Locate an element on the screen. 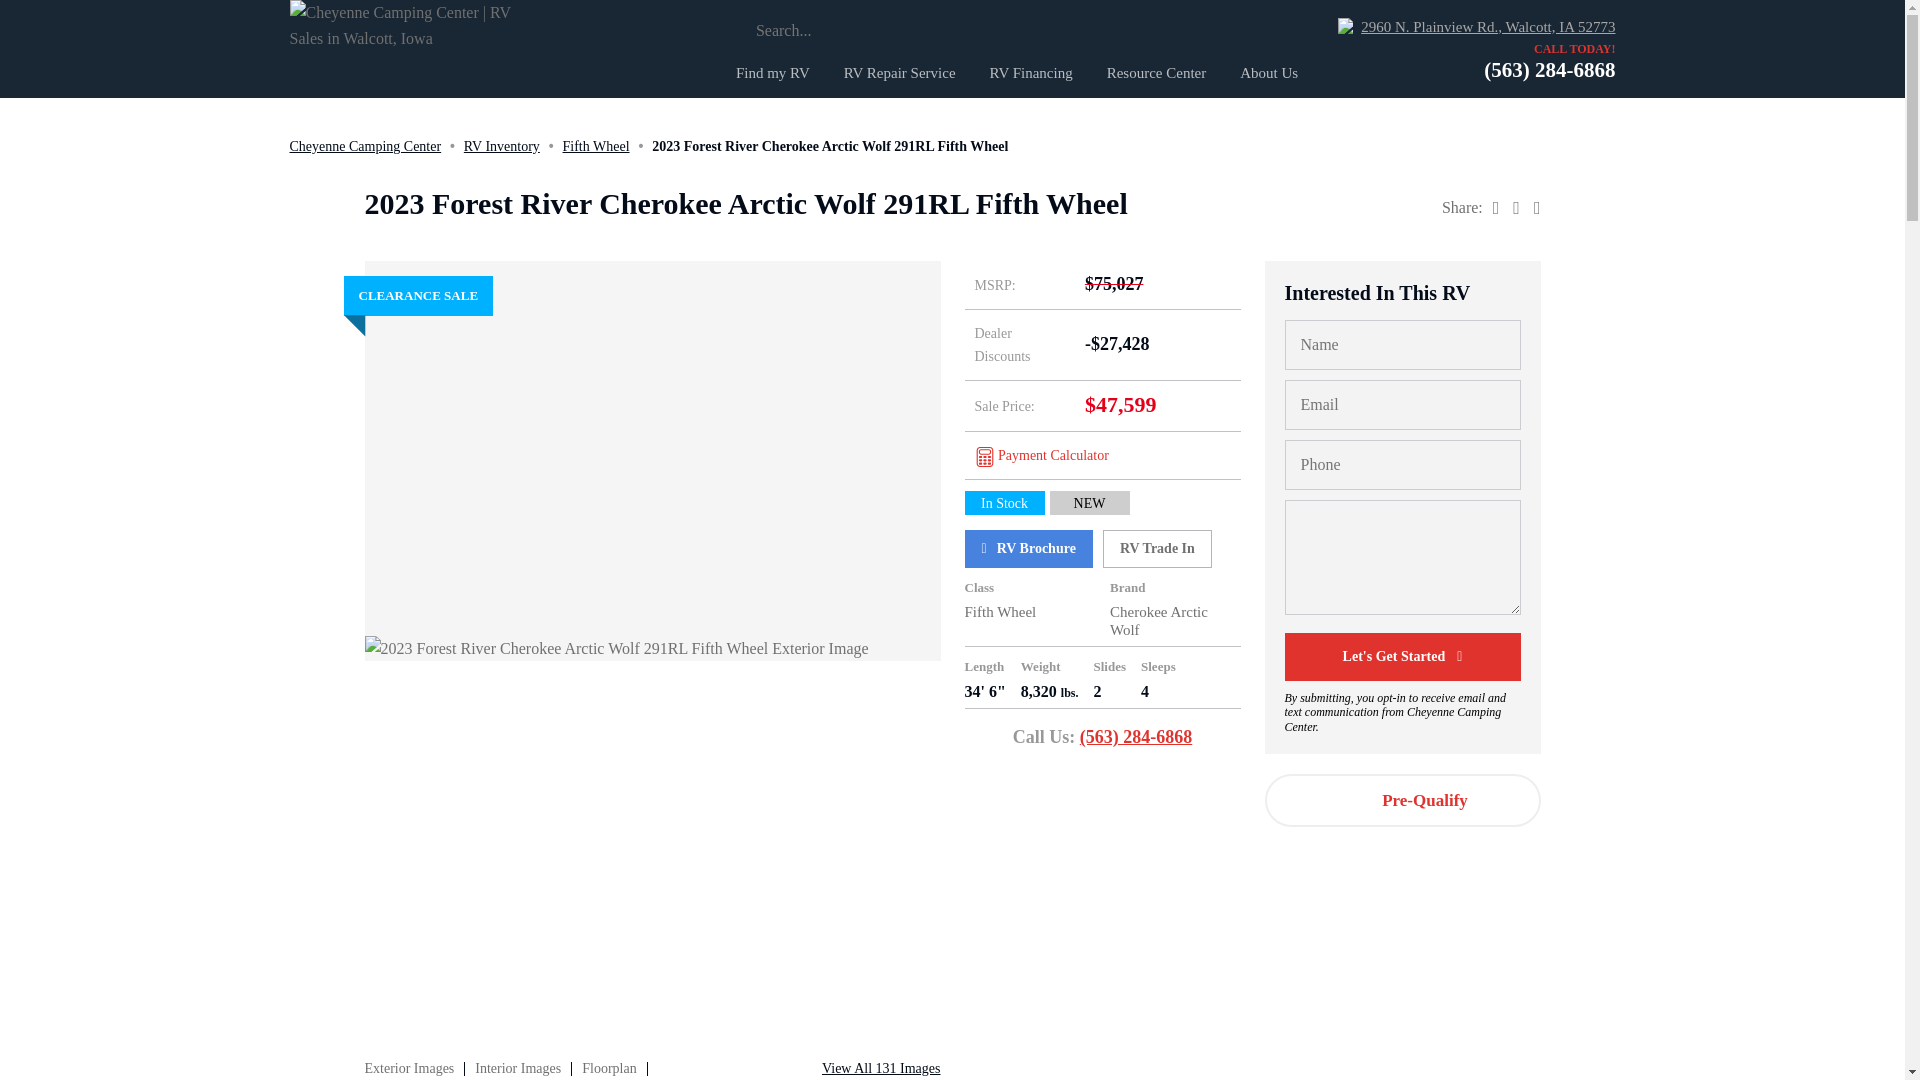 The width and height of the screenshot is (1920, 1080). 2960 N. Plainview Rd., Walcott, IA 52773 is located at coordinates (1476, 26).